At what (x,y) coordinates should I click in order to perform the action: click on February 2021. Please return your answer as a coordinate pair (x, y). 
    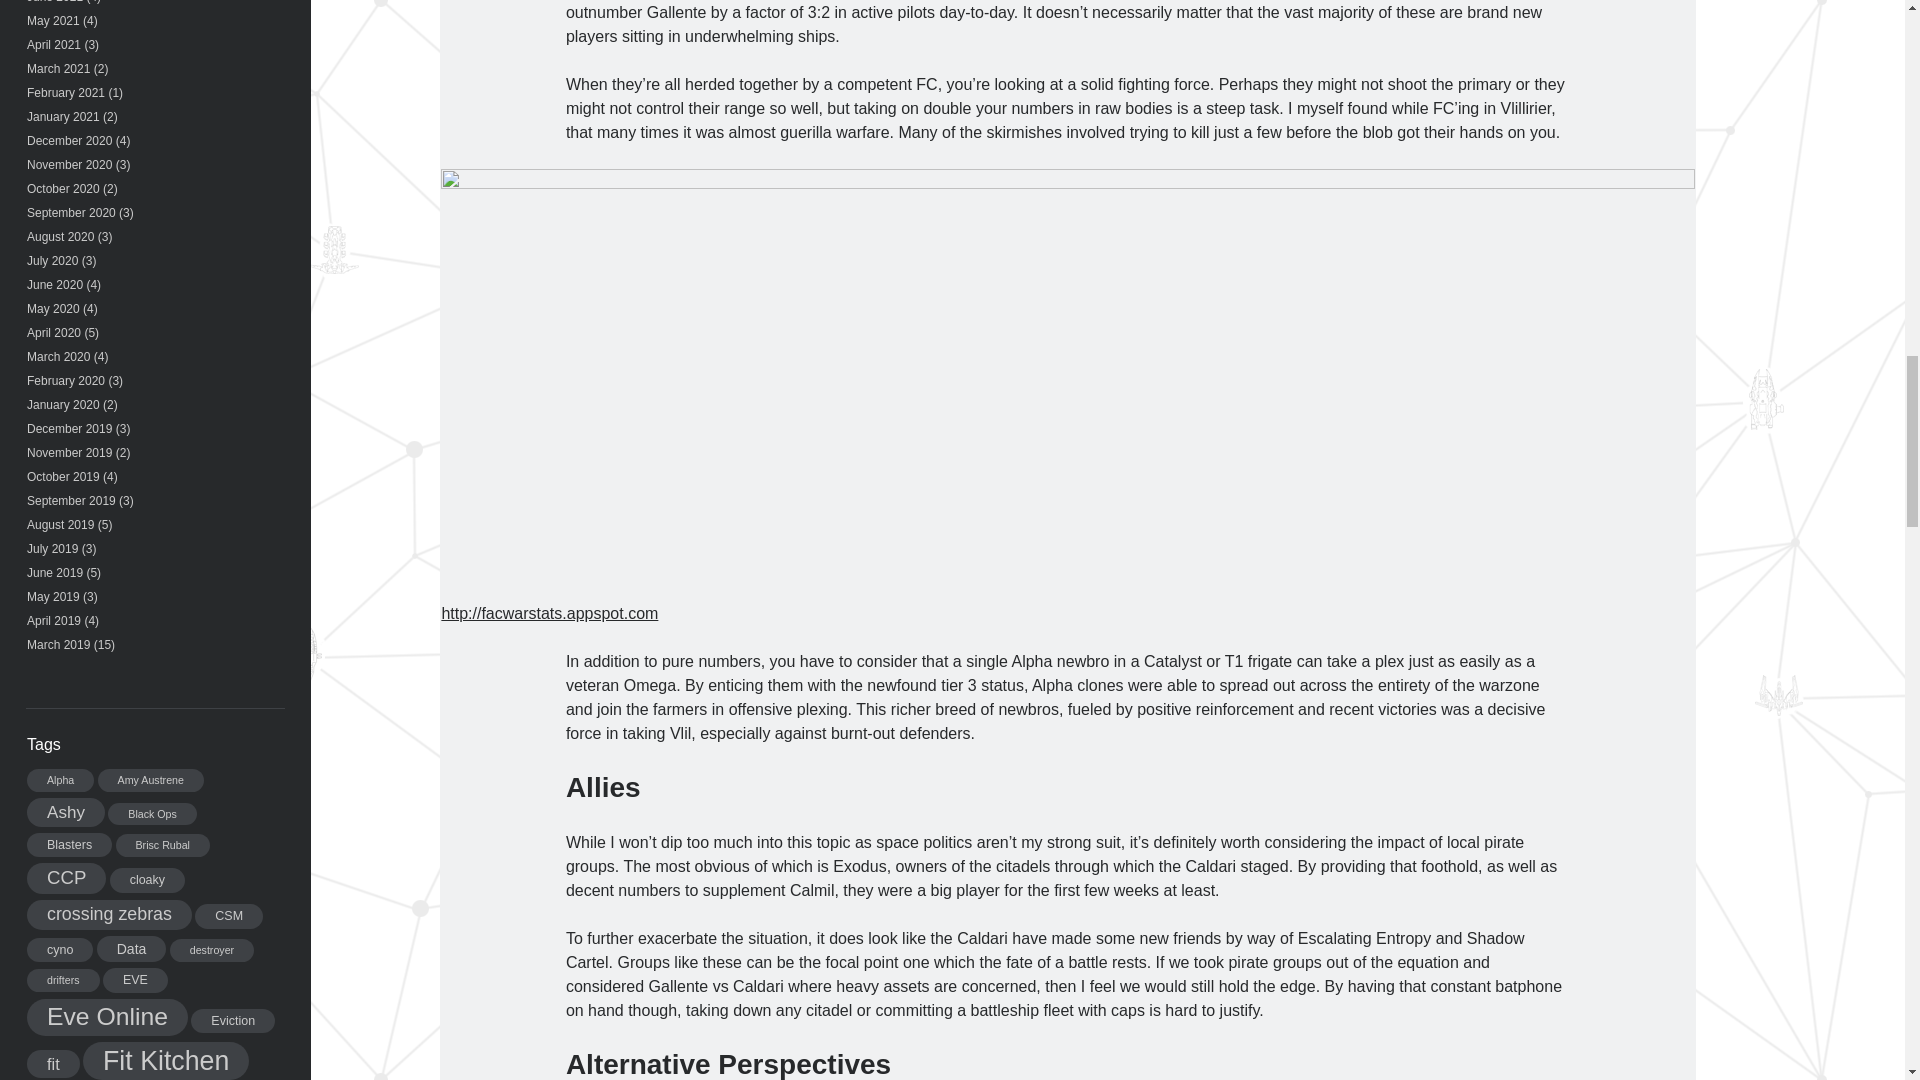
    Looking at the image, I should click on (66, 93).